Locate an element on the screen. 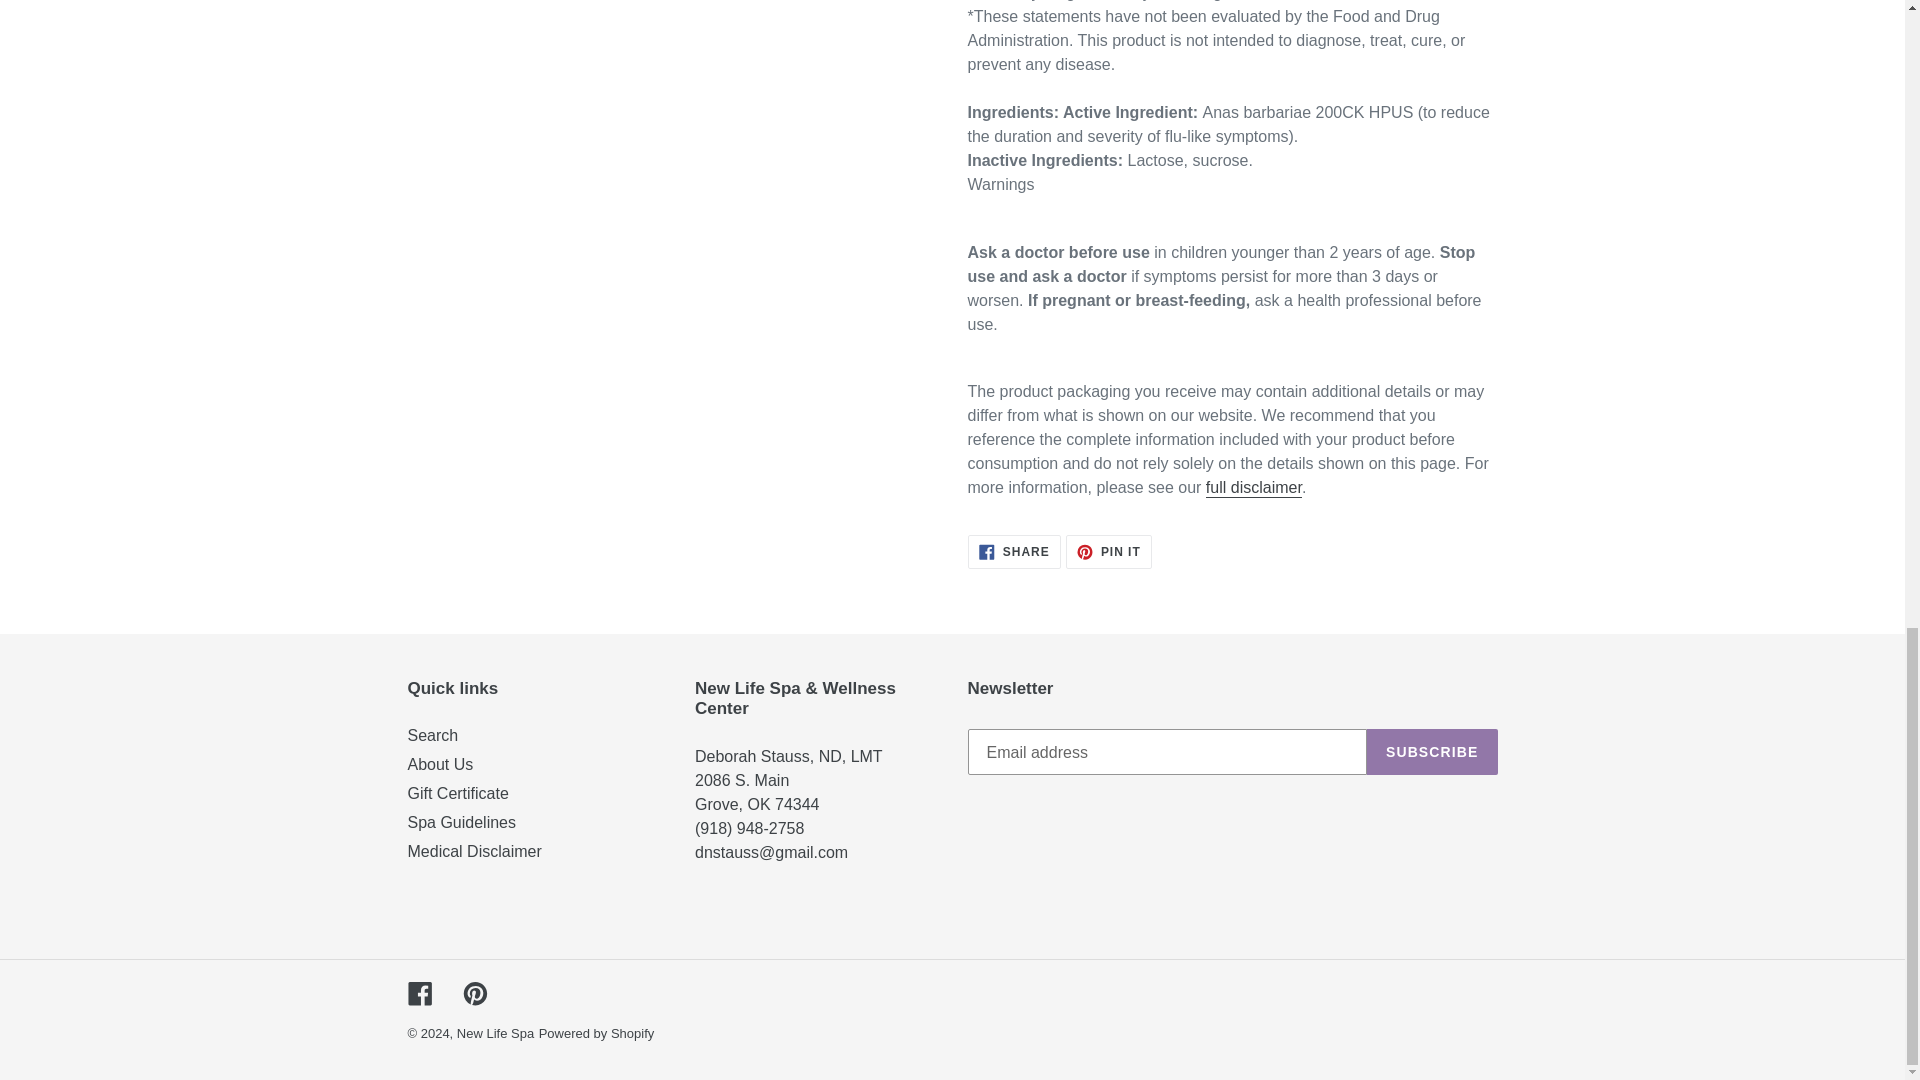 This screenshot has height=1080, width=1920. about us is located at coordinates (789, 756).